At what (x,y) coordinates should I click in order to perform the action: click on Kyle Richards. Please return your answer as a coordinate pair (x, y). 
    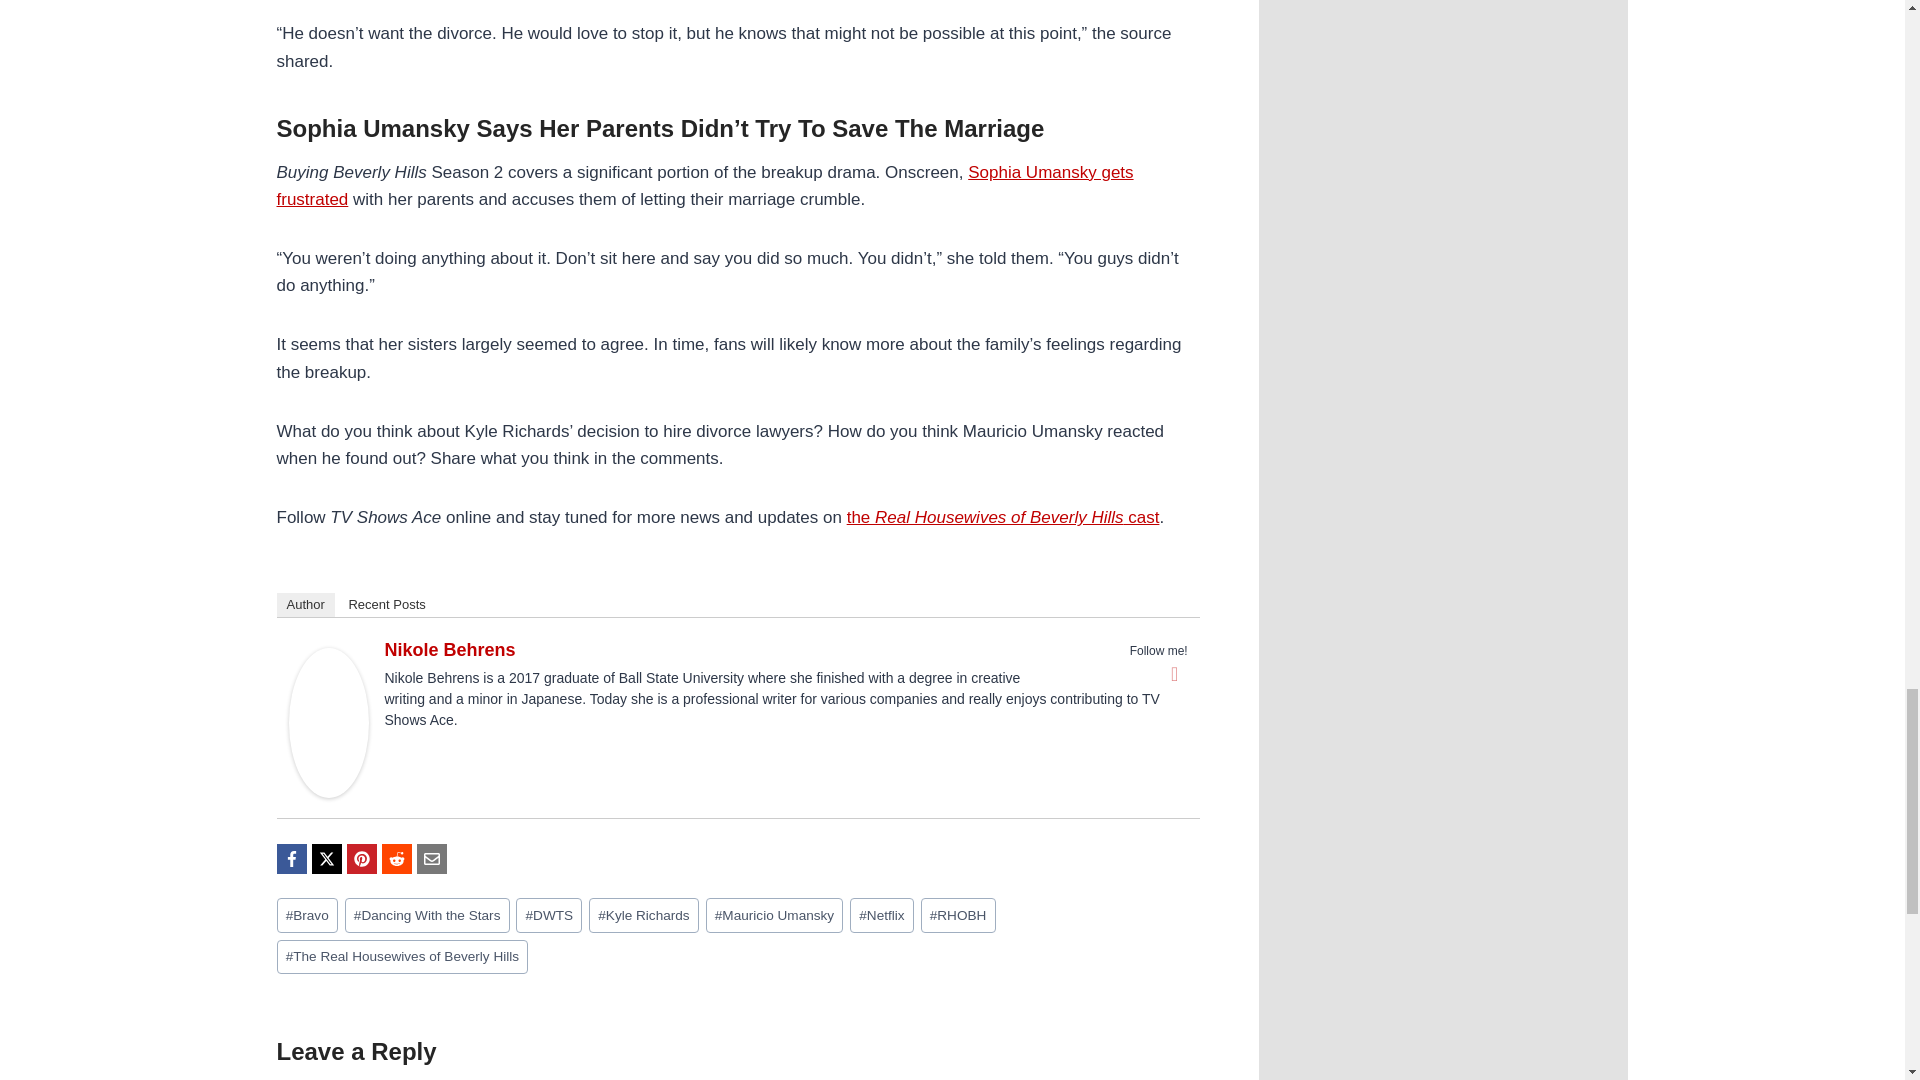
    Looking at the image, I should click on (644, 915).